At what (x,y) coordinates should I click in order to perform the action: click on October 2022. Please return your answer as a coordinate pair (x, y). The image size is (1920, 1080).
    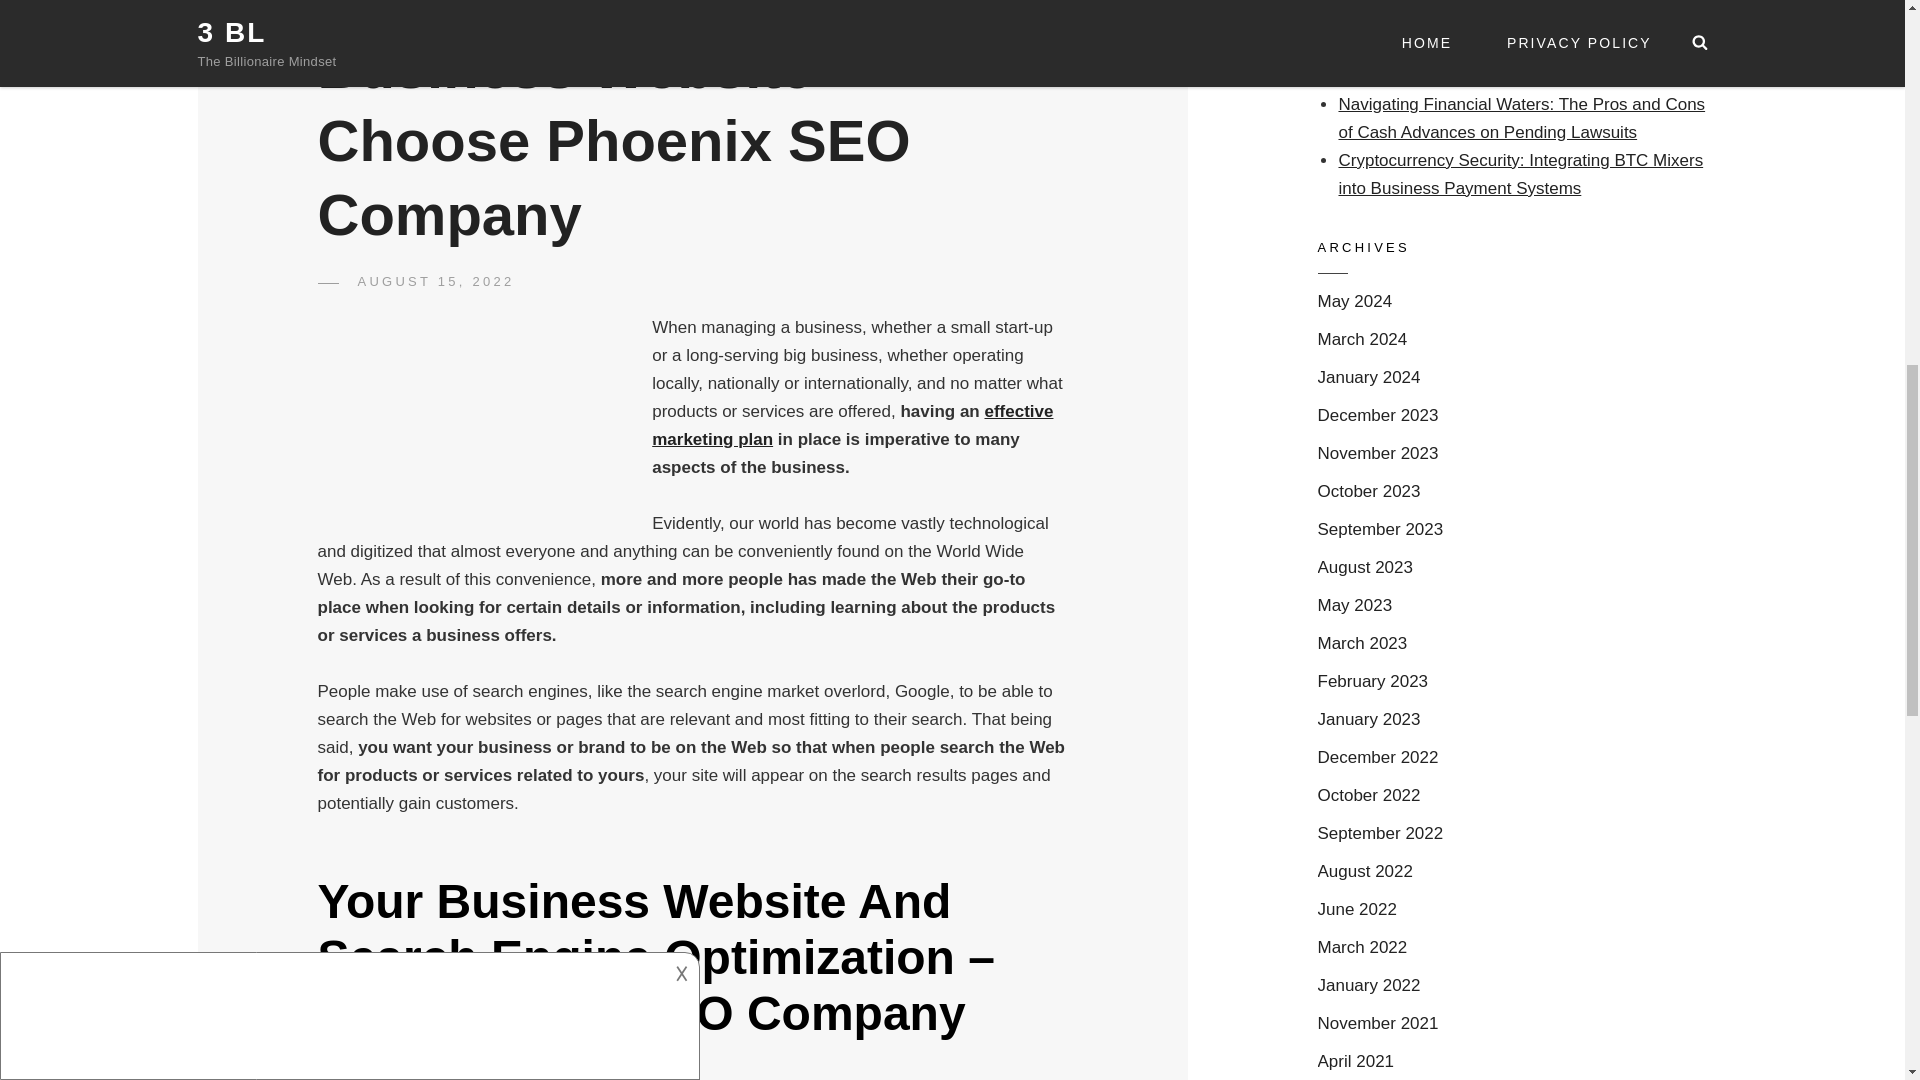
    Looking at the image, I should click on (1368, 796).